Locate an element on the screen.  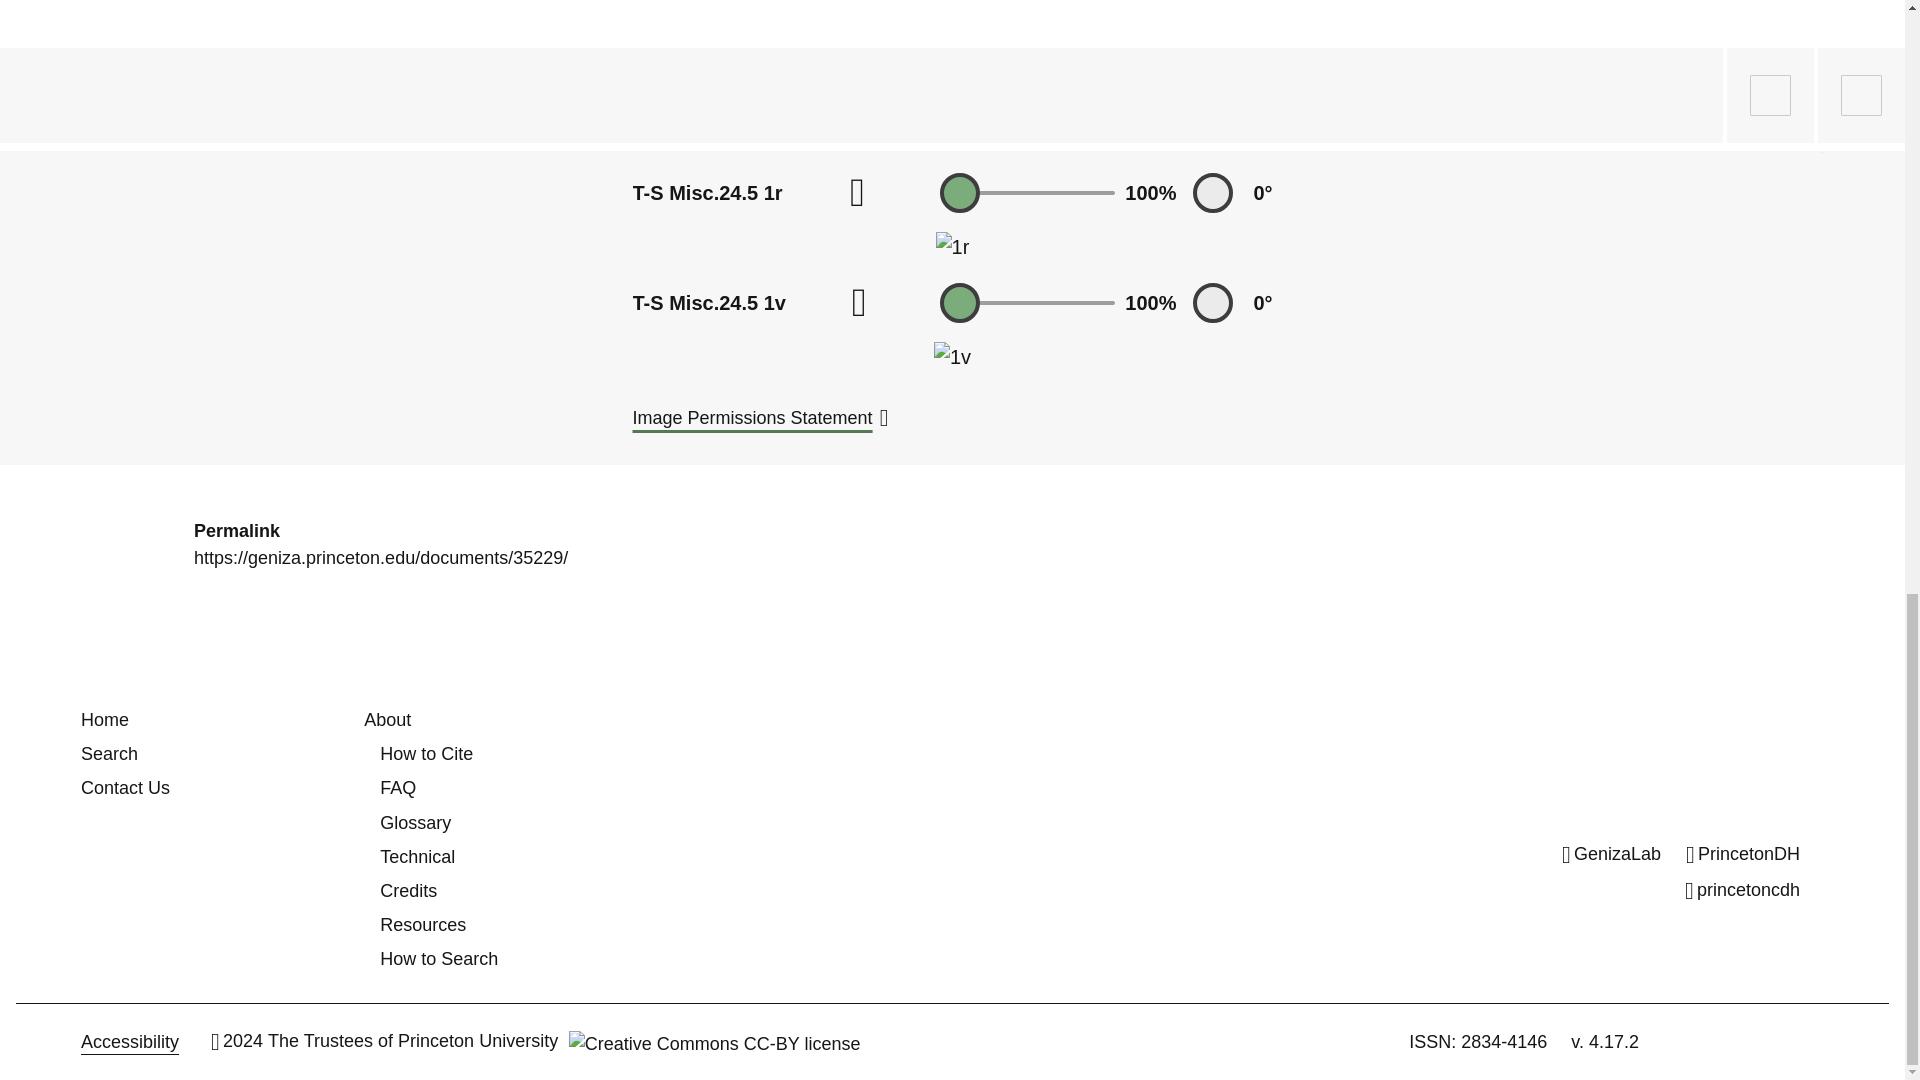
Home is located at coordinates (104, 720).